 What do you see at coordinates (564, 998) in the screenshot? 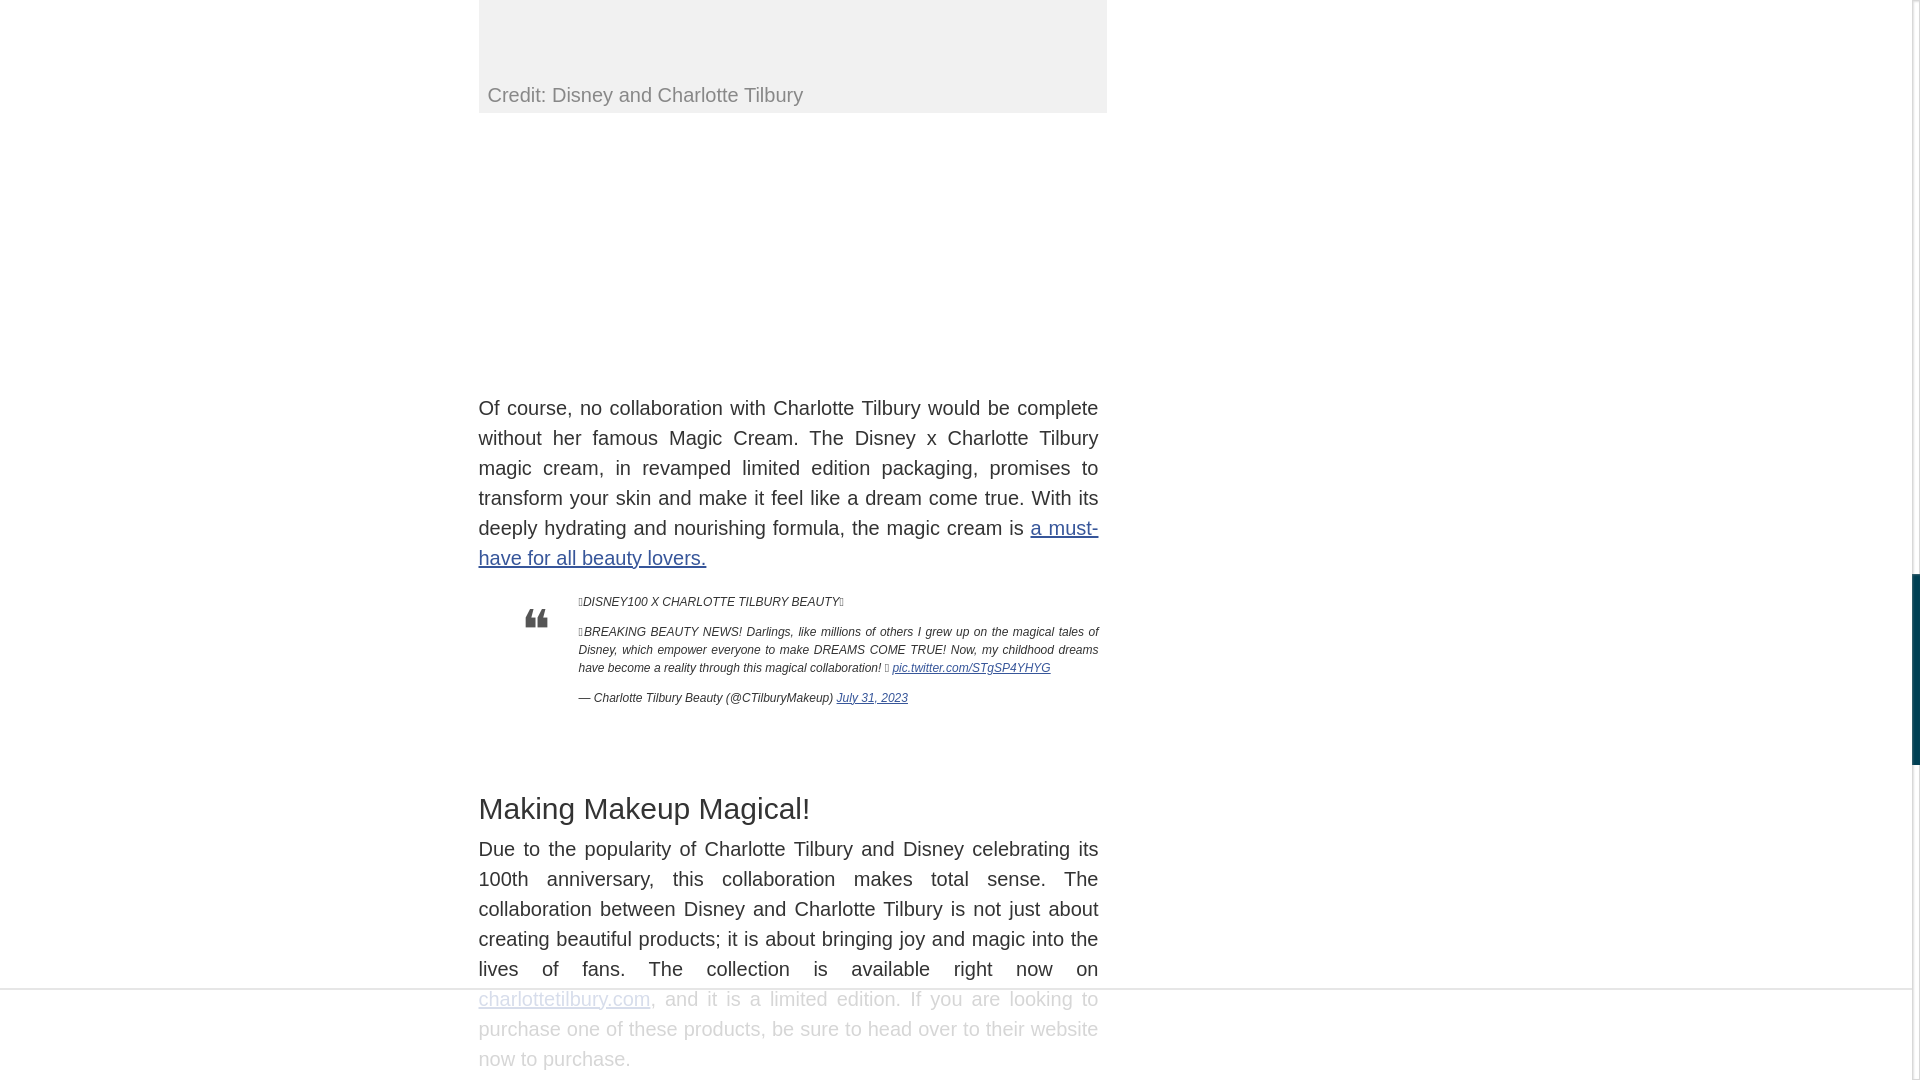
I see `charlottetilbury.com` at bounding box center [564, 998].